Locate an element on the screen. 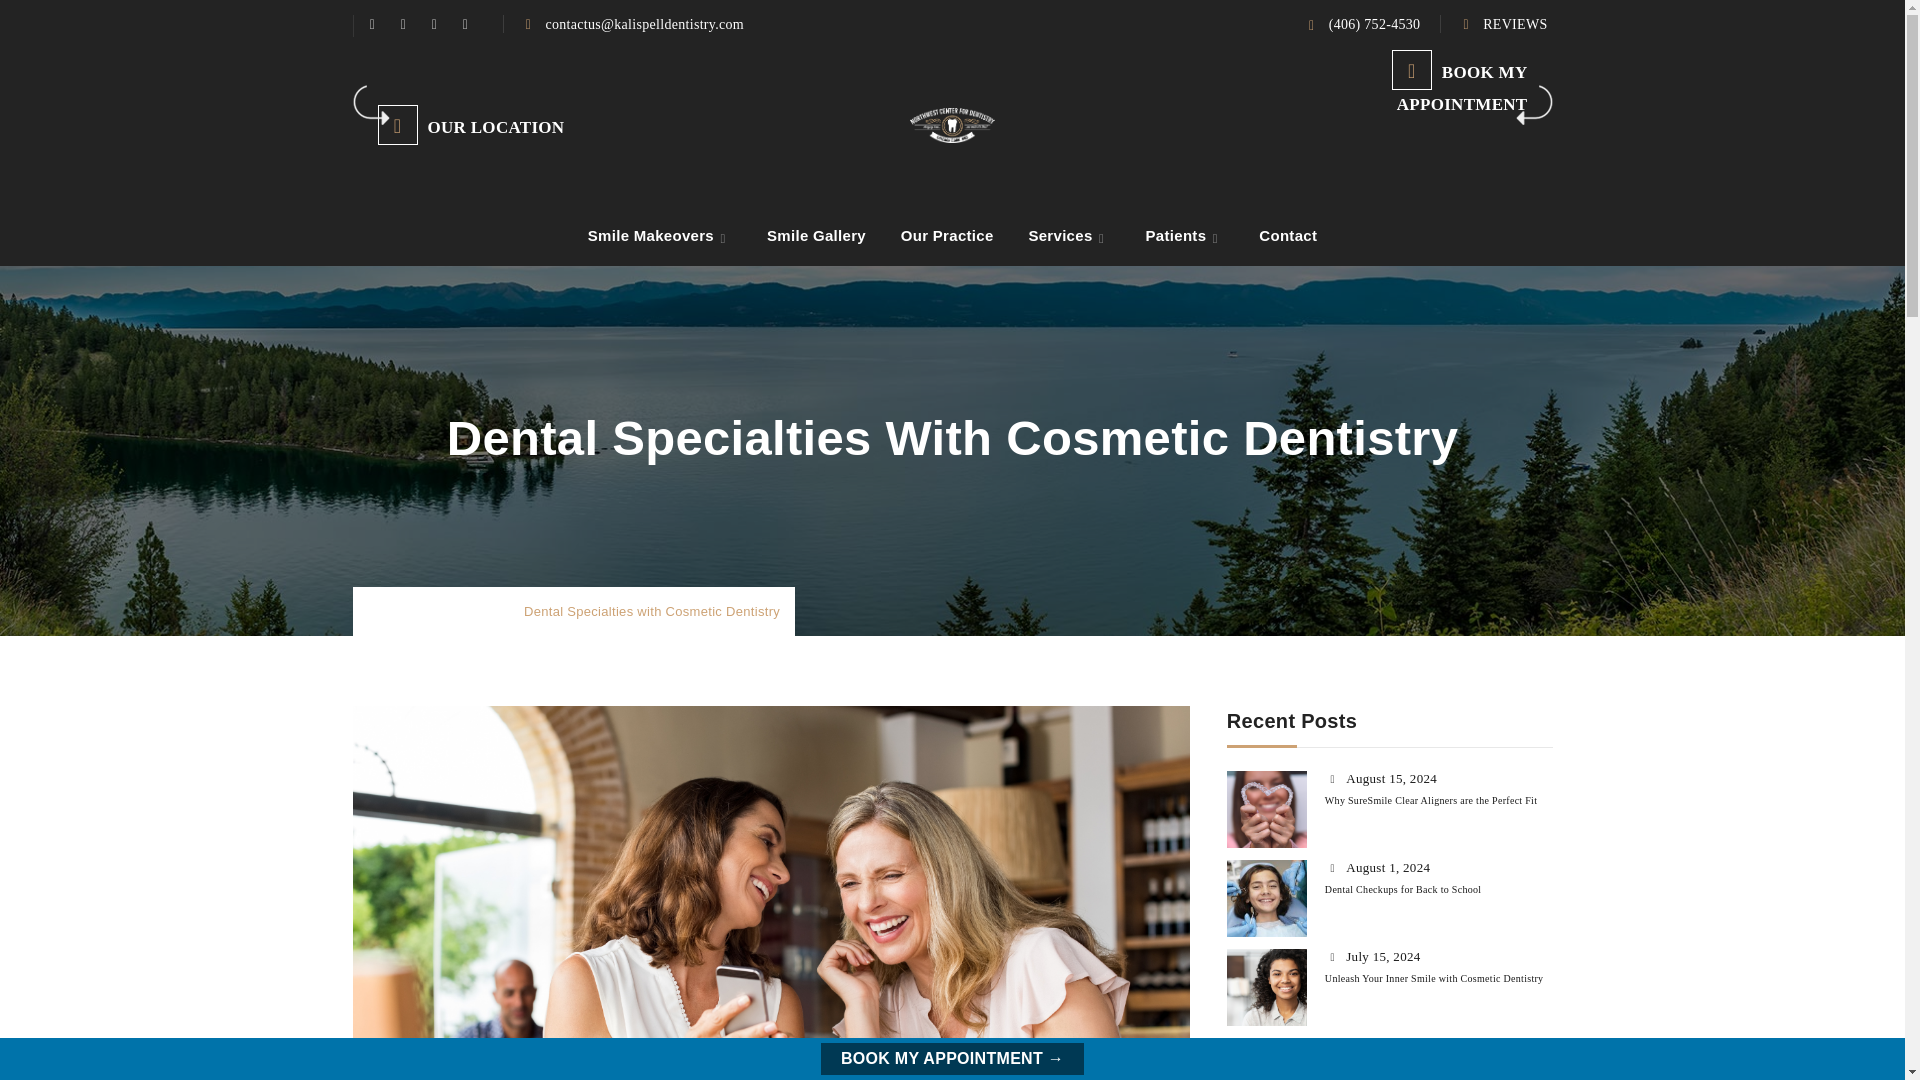 This screenshot has width=1920, height=1080. Go to Dentist in Kalispell, MT. is located at coordinates (404, 610).